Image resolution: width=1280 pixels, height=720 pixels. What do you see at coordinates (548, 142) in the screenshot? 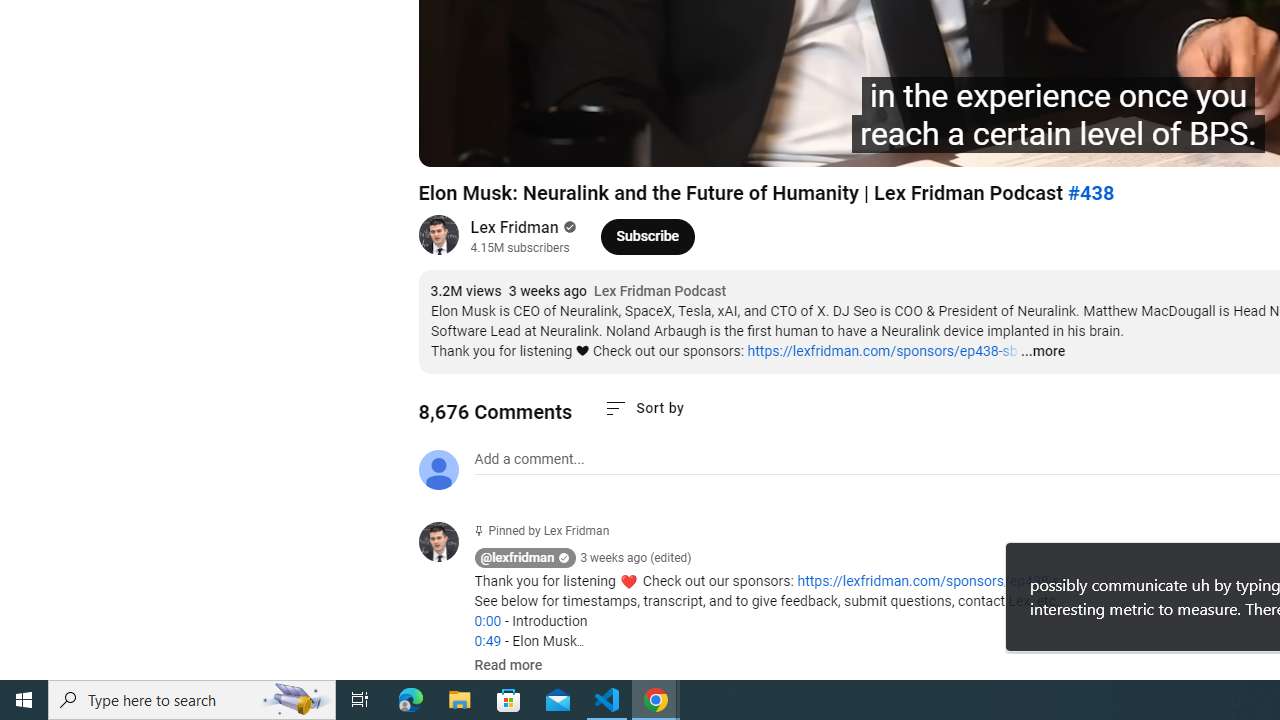
I see `Mute (m)` at bounding box center [548, 142].